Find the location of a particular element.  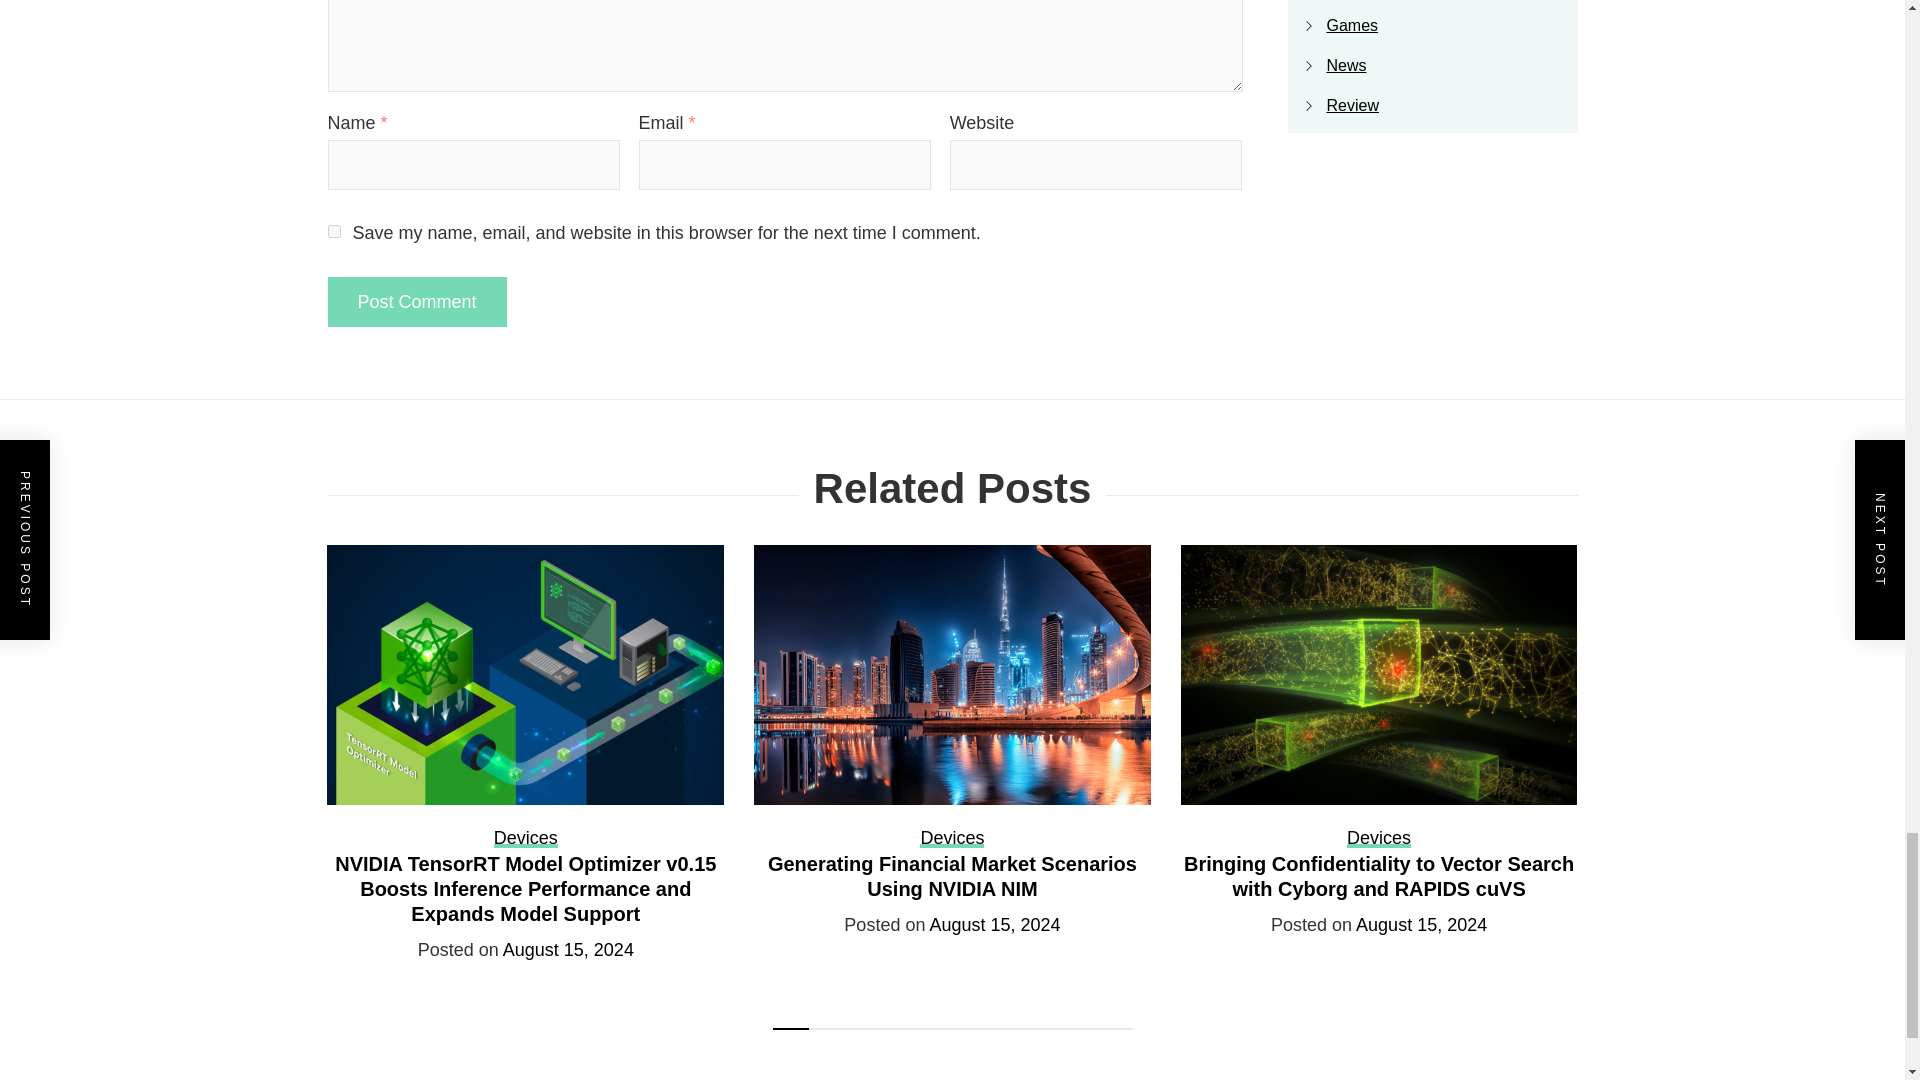

Post Comment is located at coordinates (417, 302).